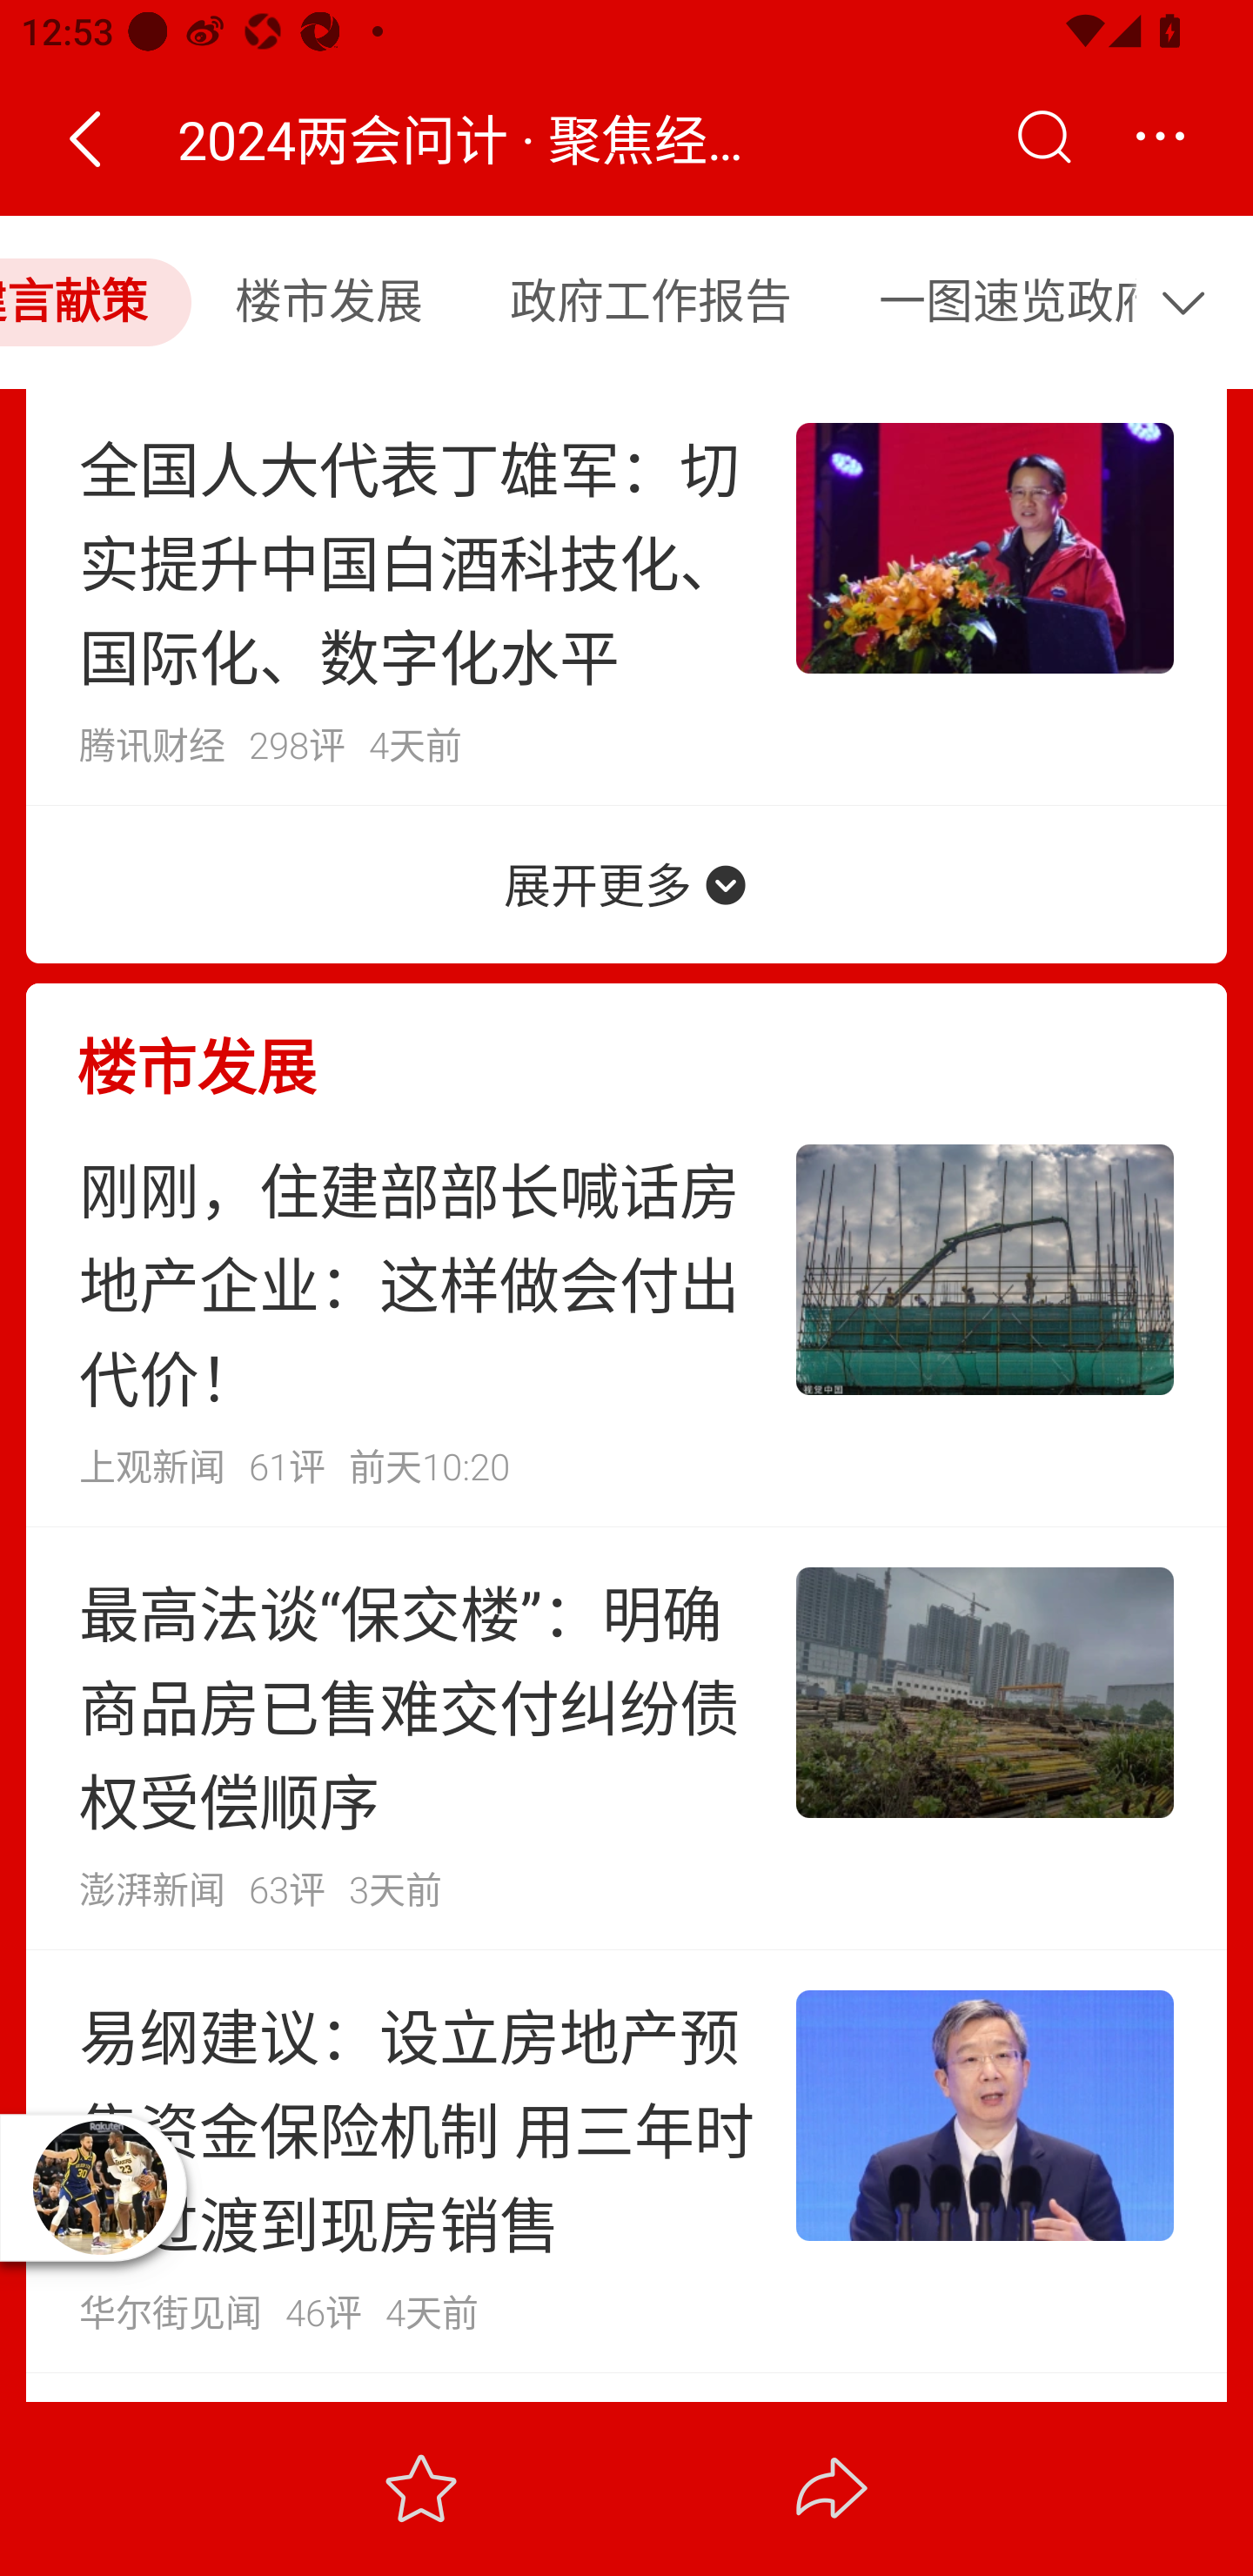  What do you see at coordinates (329, 301) in the screenshot?
I see `楼市发展` at bounding box center [329, 301].